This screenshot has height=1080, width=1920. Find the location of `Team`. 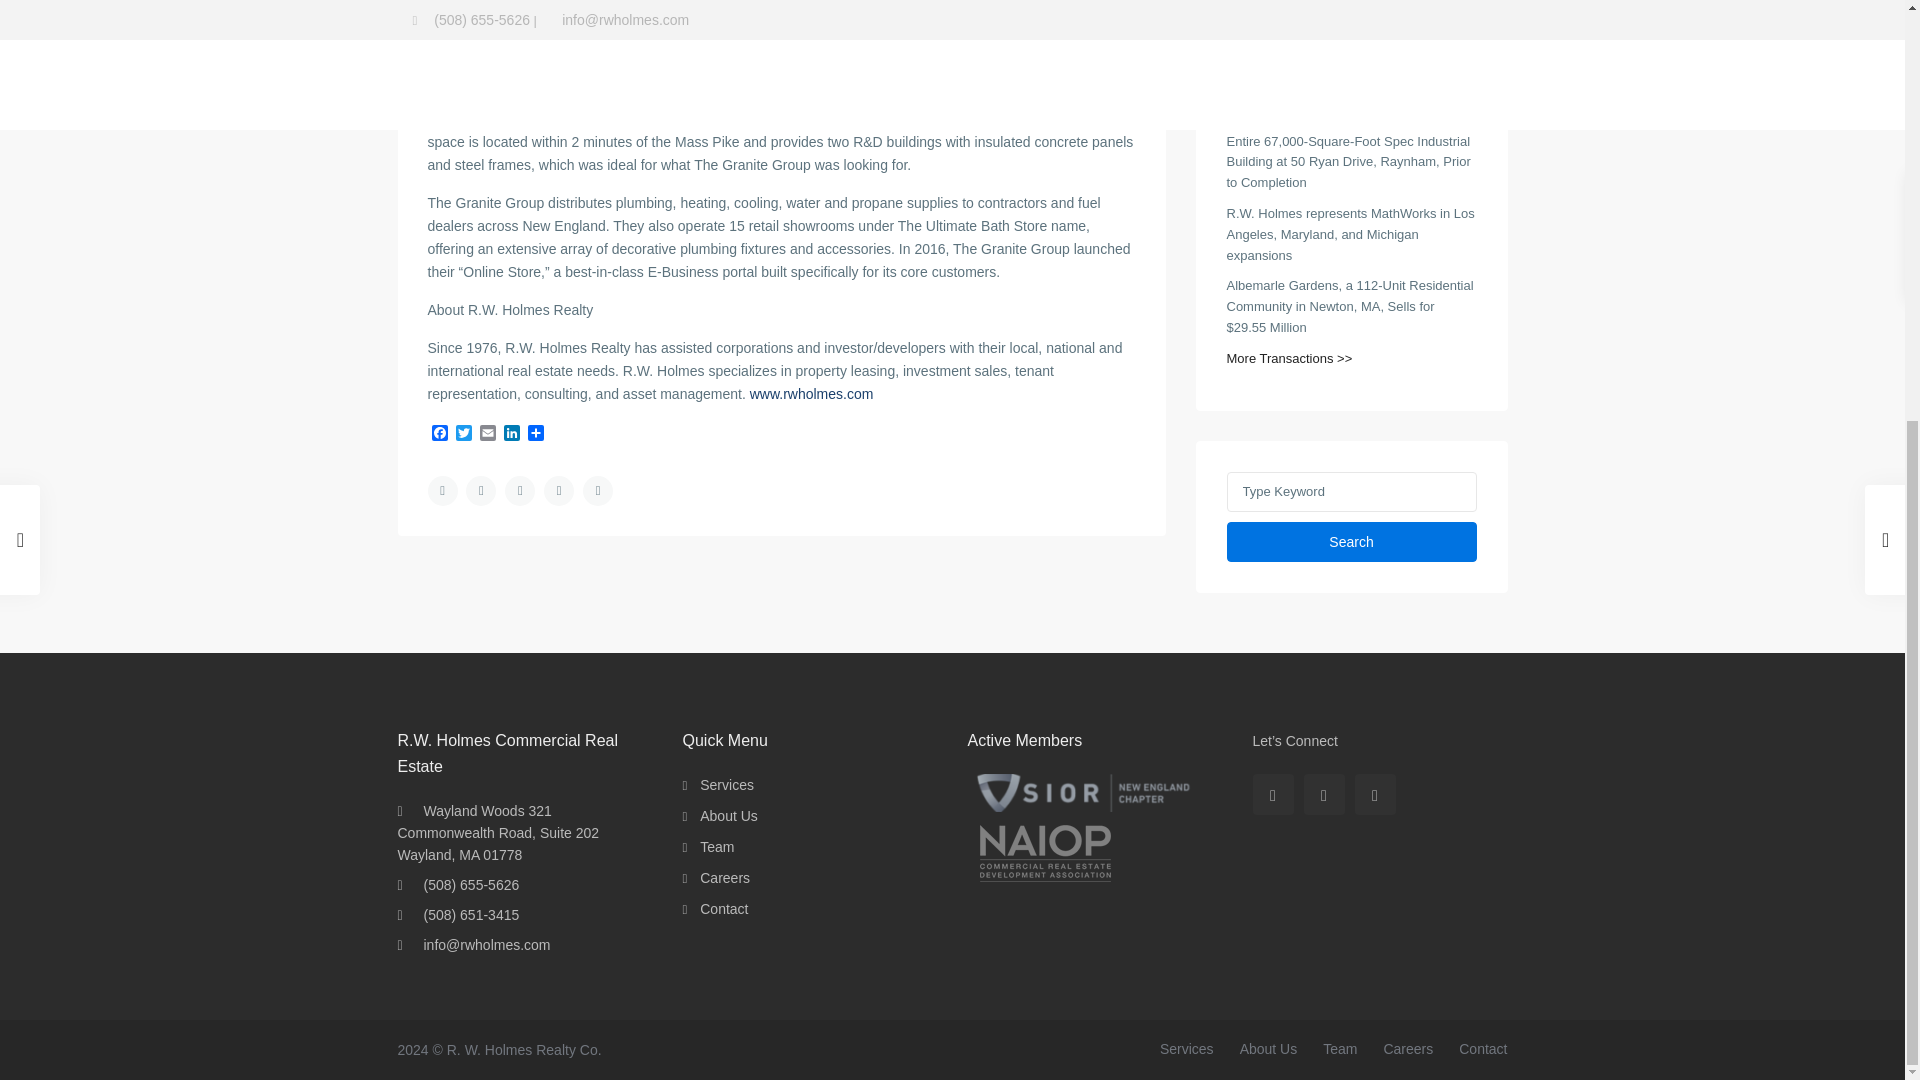

Team is located at coordinates (716, 847).